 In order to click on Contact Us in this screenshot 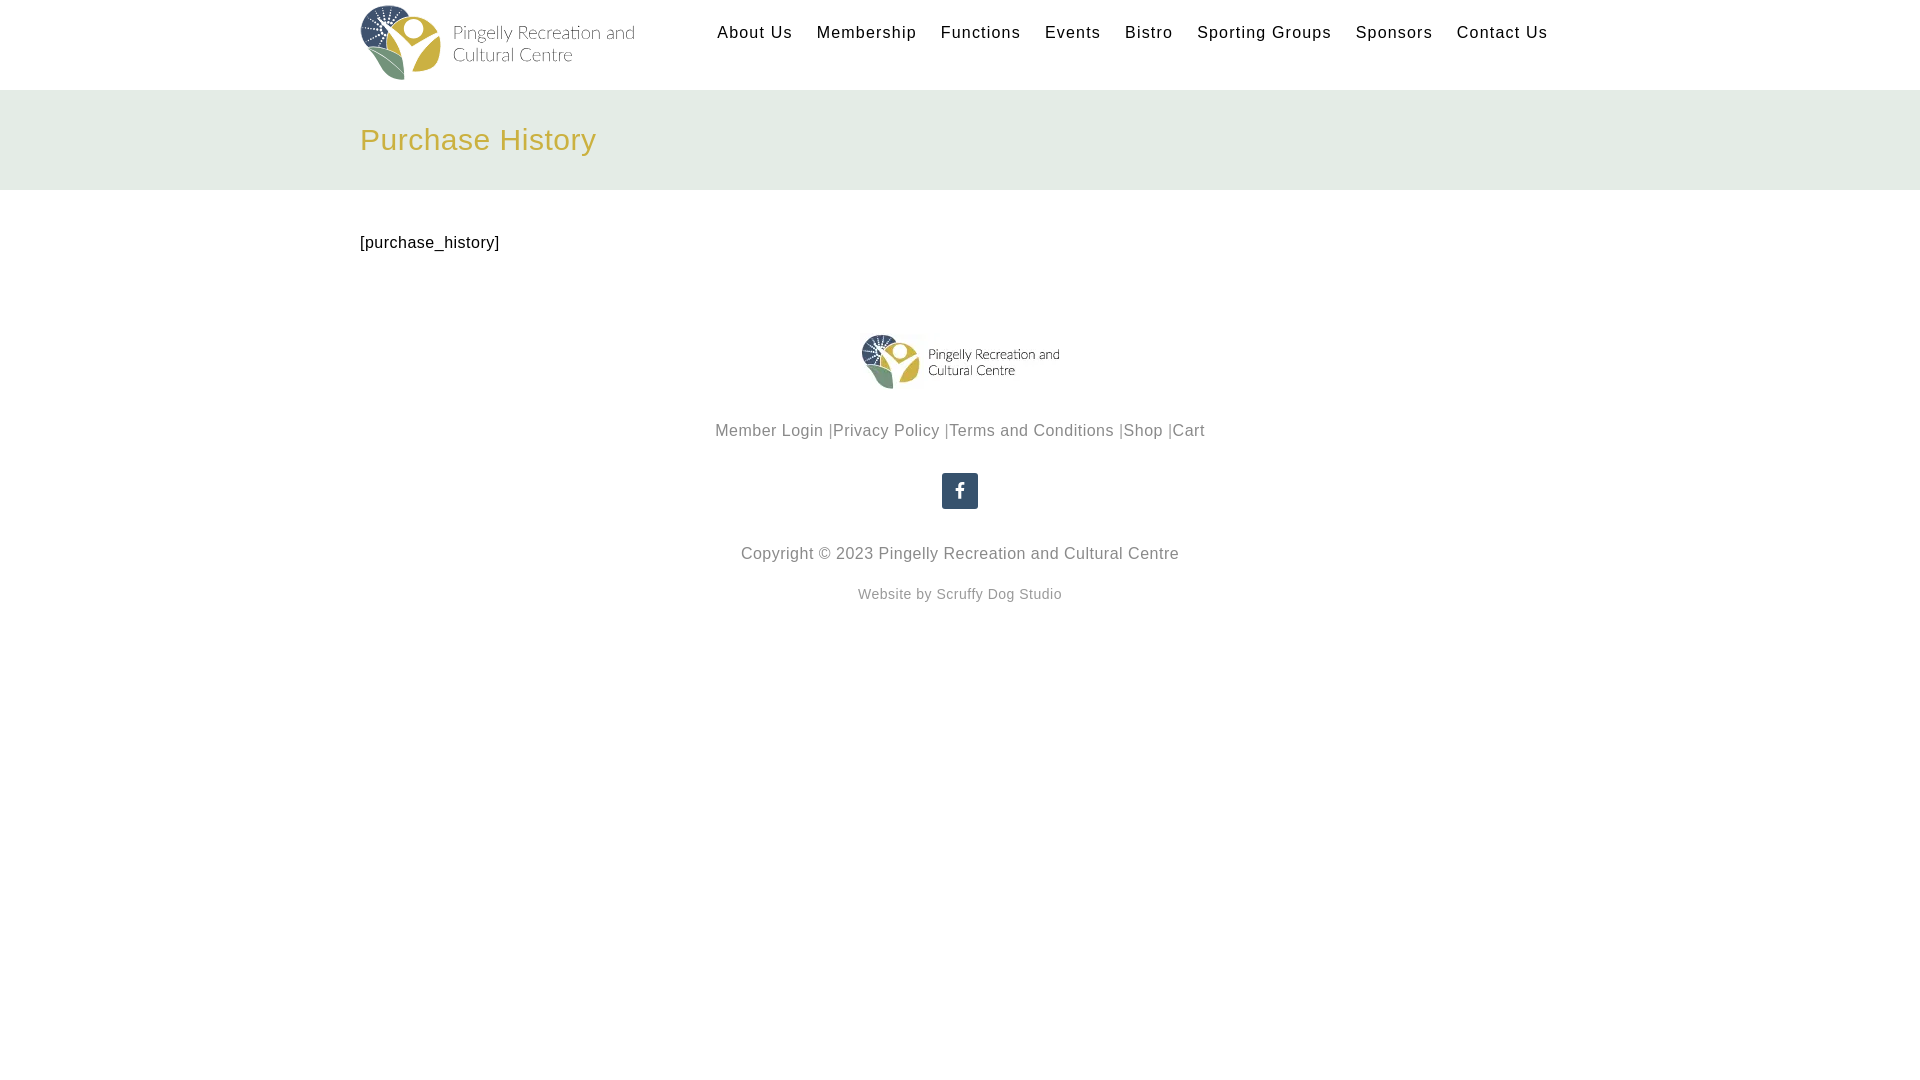, I will do `click(1502, 33)`.